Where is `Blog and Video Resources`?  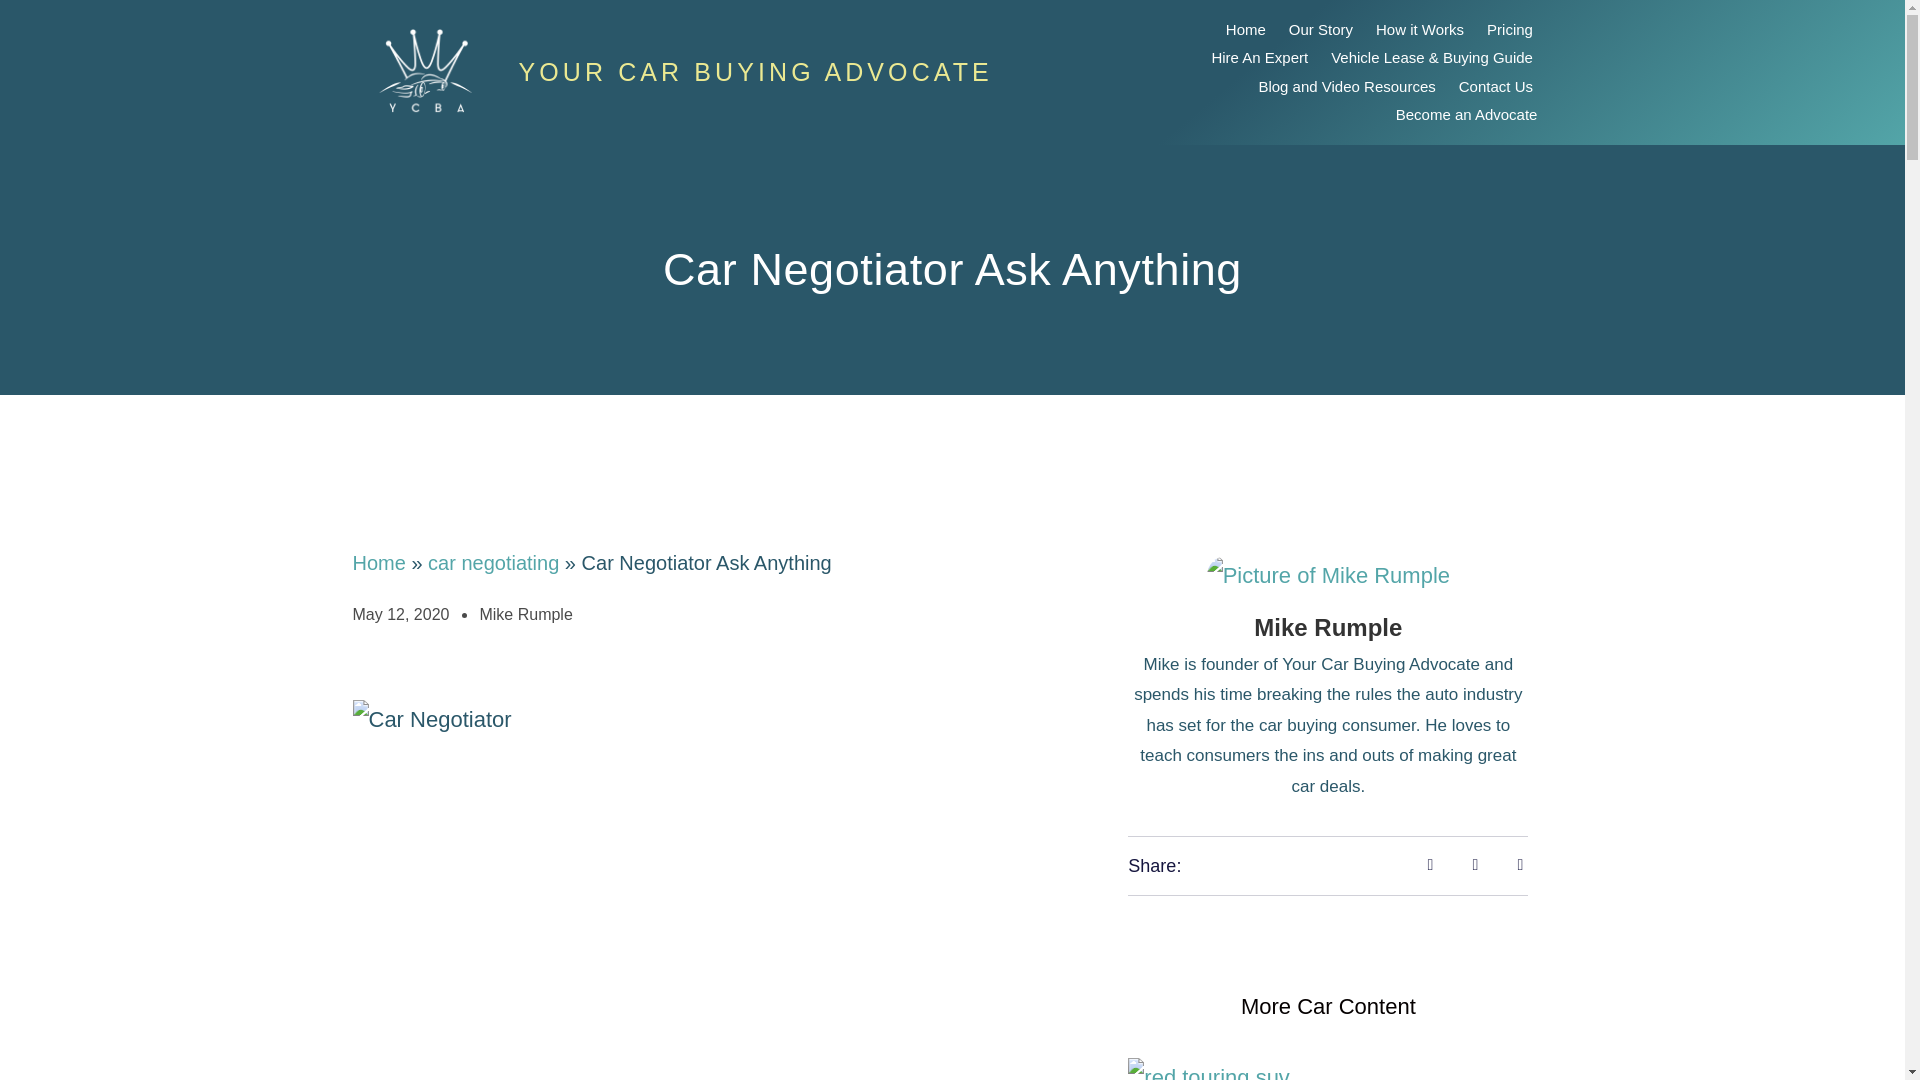
Blog and Video Resources is located at coordinates (1346, 86).